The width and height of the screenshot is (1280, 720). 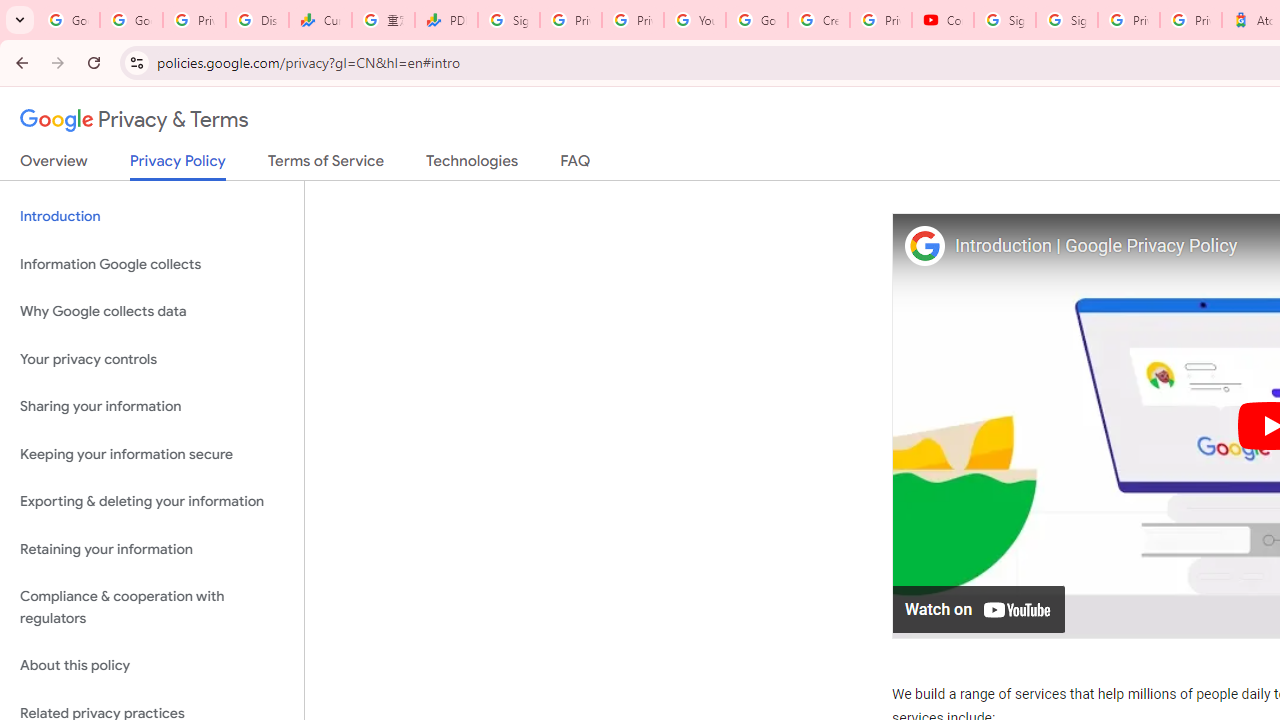 What do you see at coordinates (152, 312) in the screenshot?
I see `Why Google collects data` at bounding box center [152, 312].